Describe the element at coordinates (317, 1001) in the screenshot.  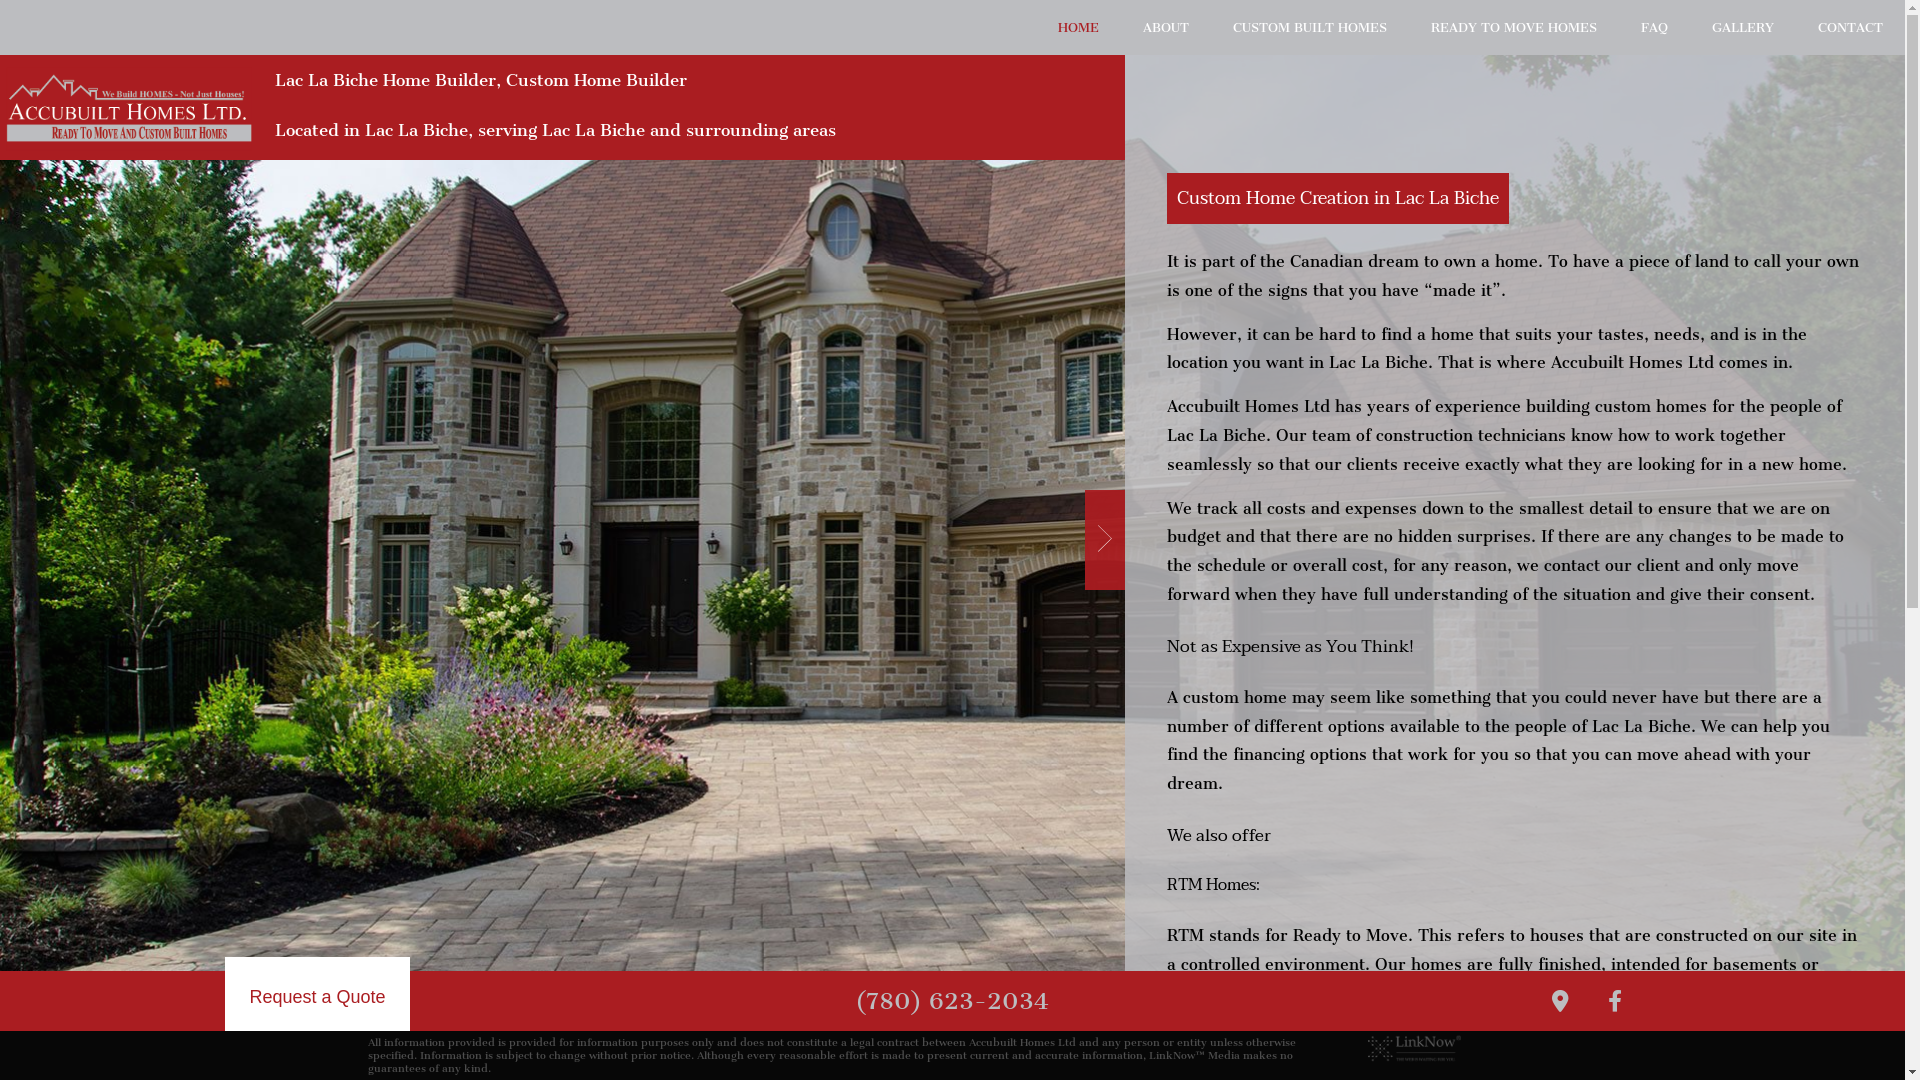
I see `Request a Quote` at that location.